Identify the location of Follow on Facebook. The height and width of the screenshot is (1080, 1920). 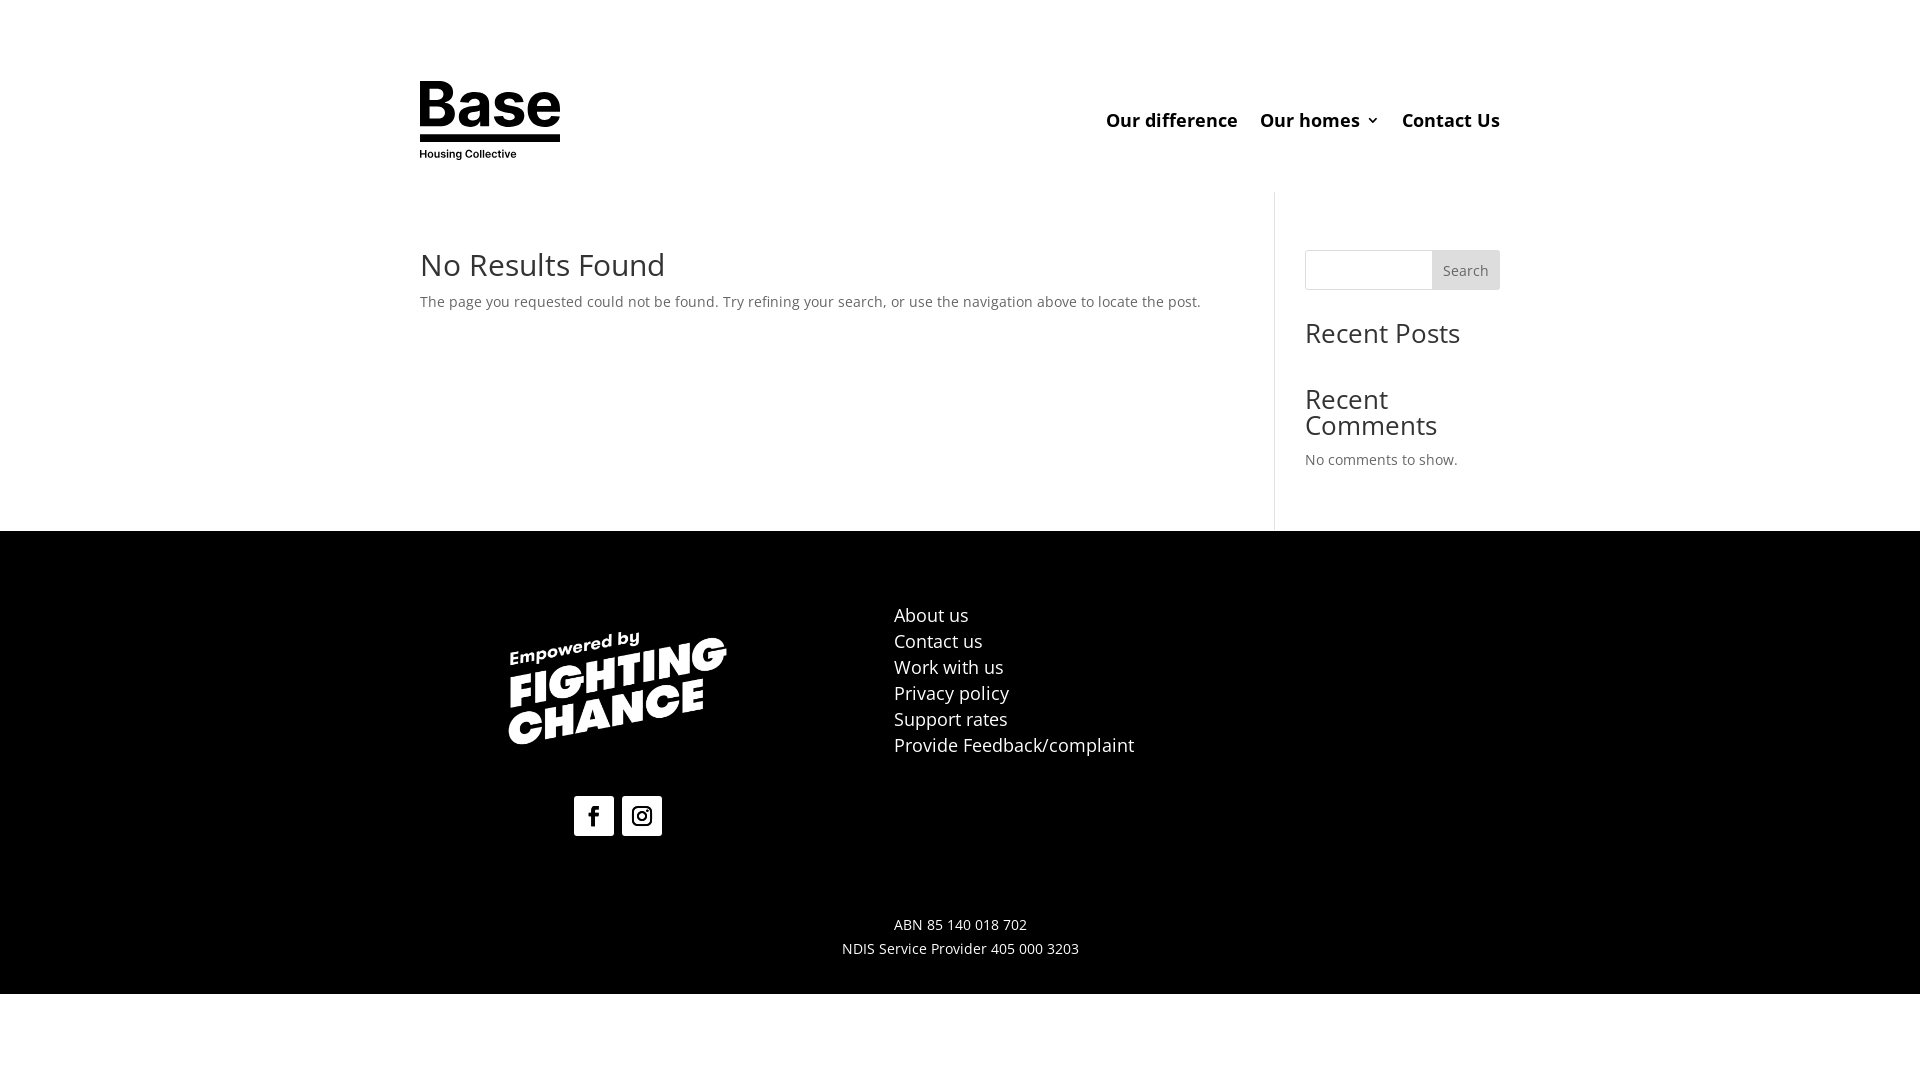
(594, 816).